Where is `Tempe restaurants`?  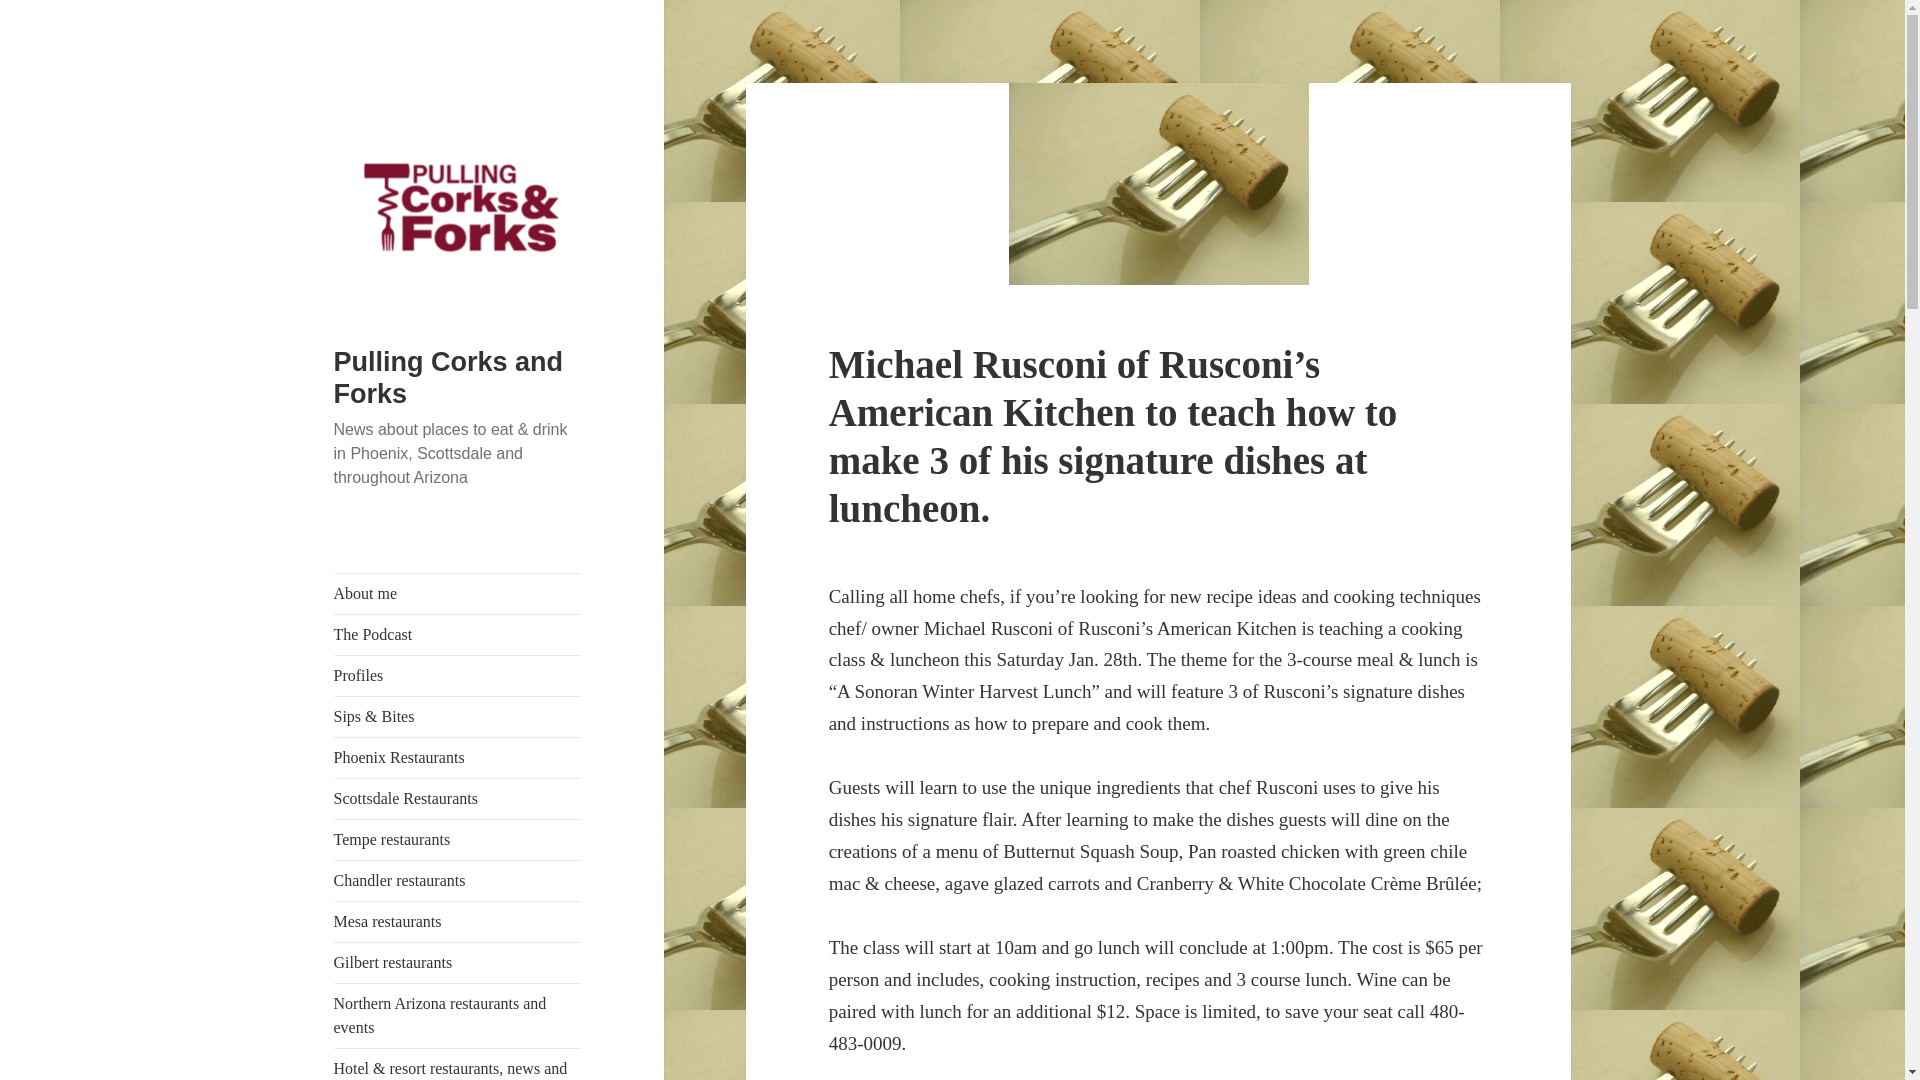
Tempe restaurants is located at coordinates (458, 839).